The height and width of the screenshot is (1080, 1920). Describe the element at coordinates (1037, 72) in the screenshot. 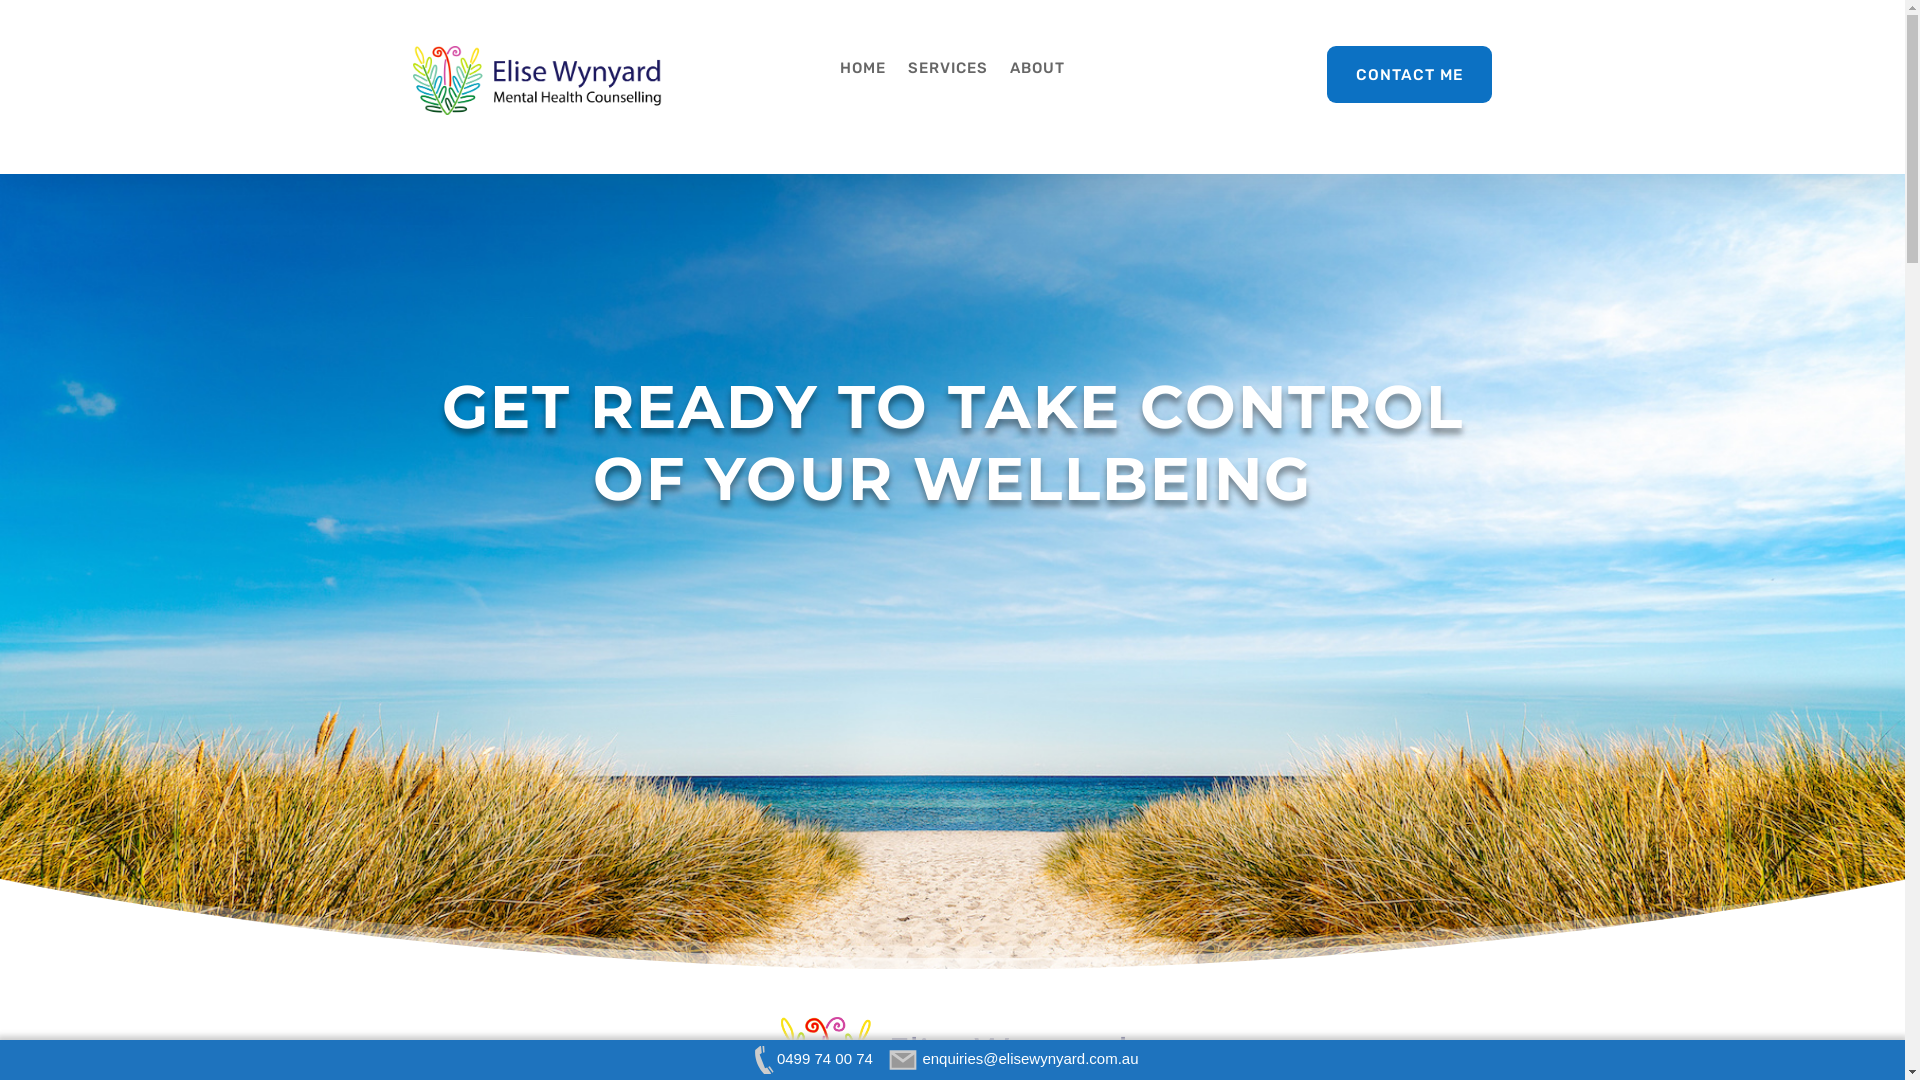

I see `ABOUT` at that location.